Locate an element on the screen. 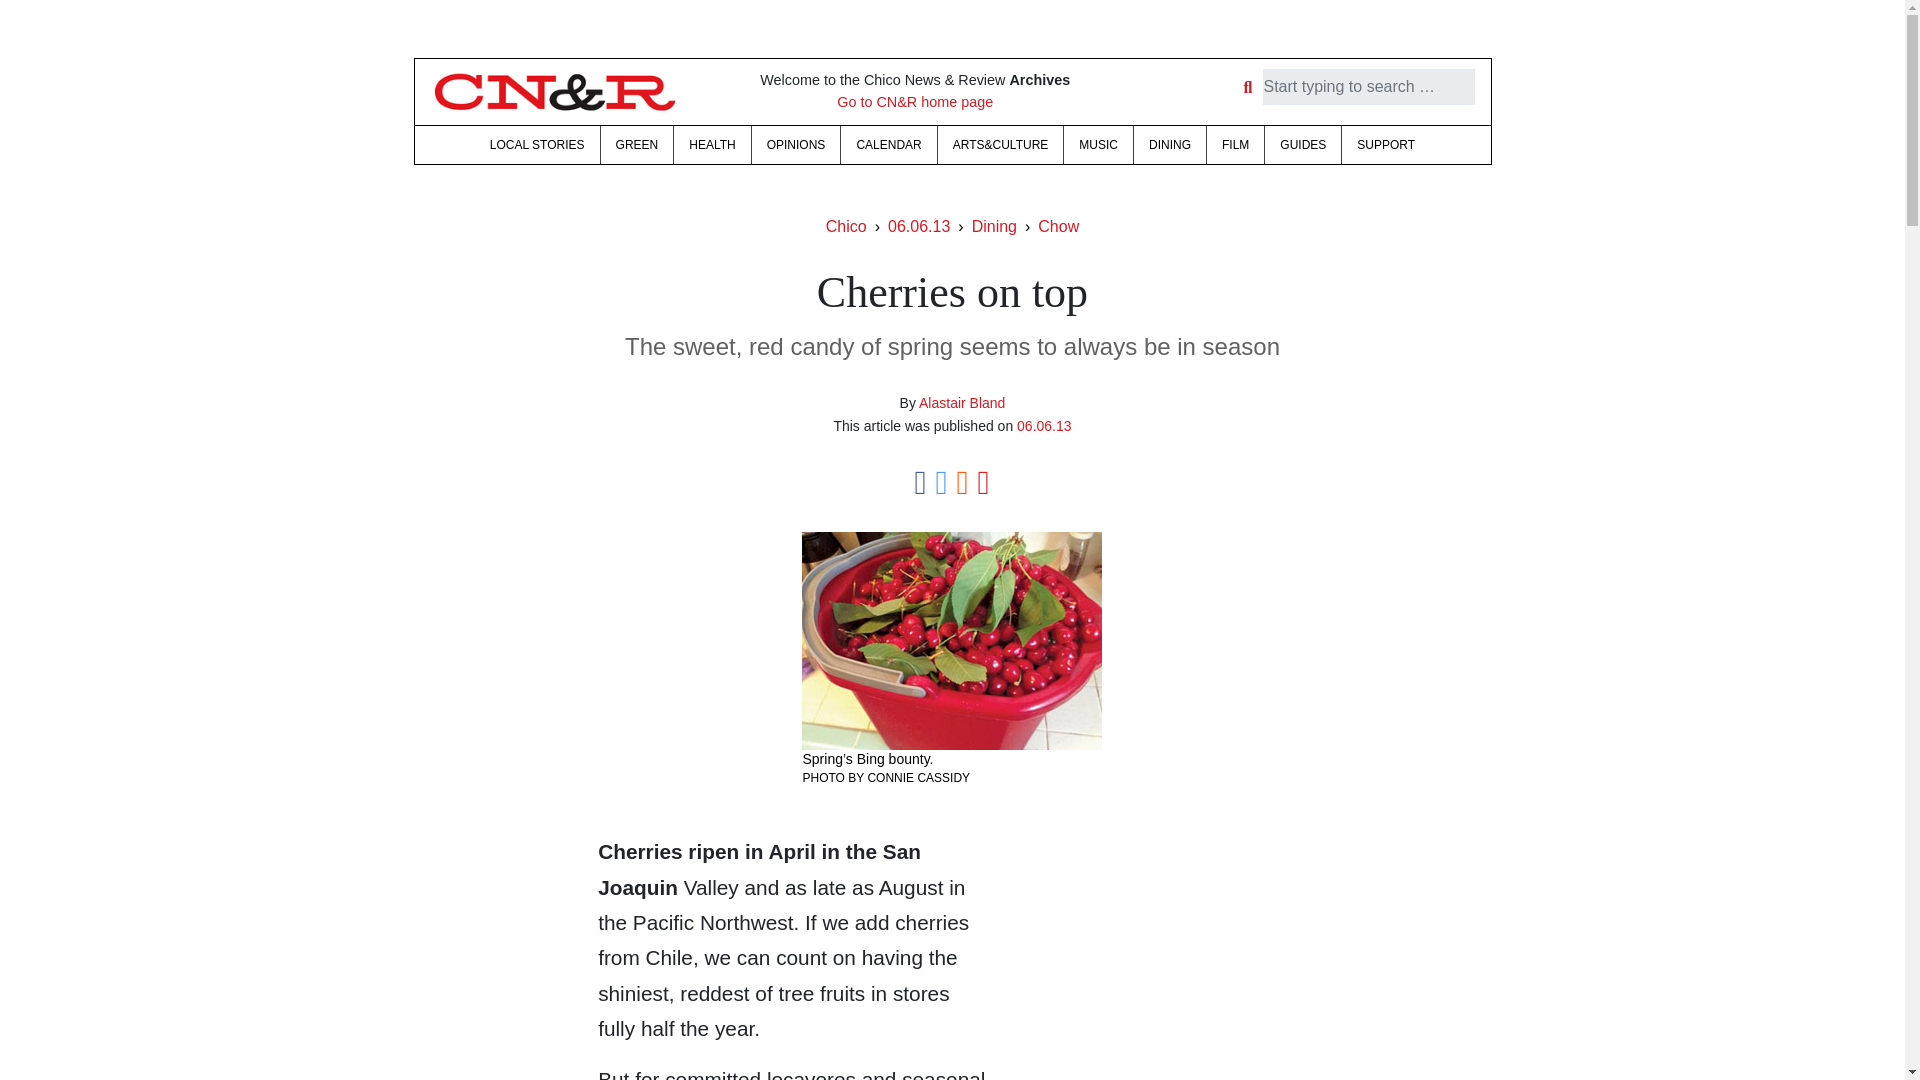 This screenshot has height=1080, width=1920. CALENDAR is located at coordinates (888, 145).